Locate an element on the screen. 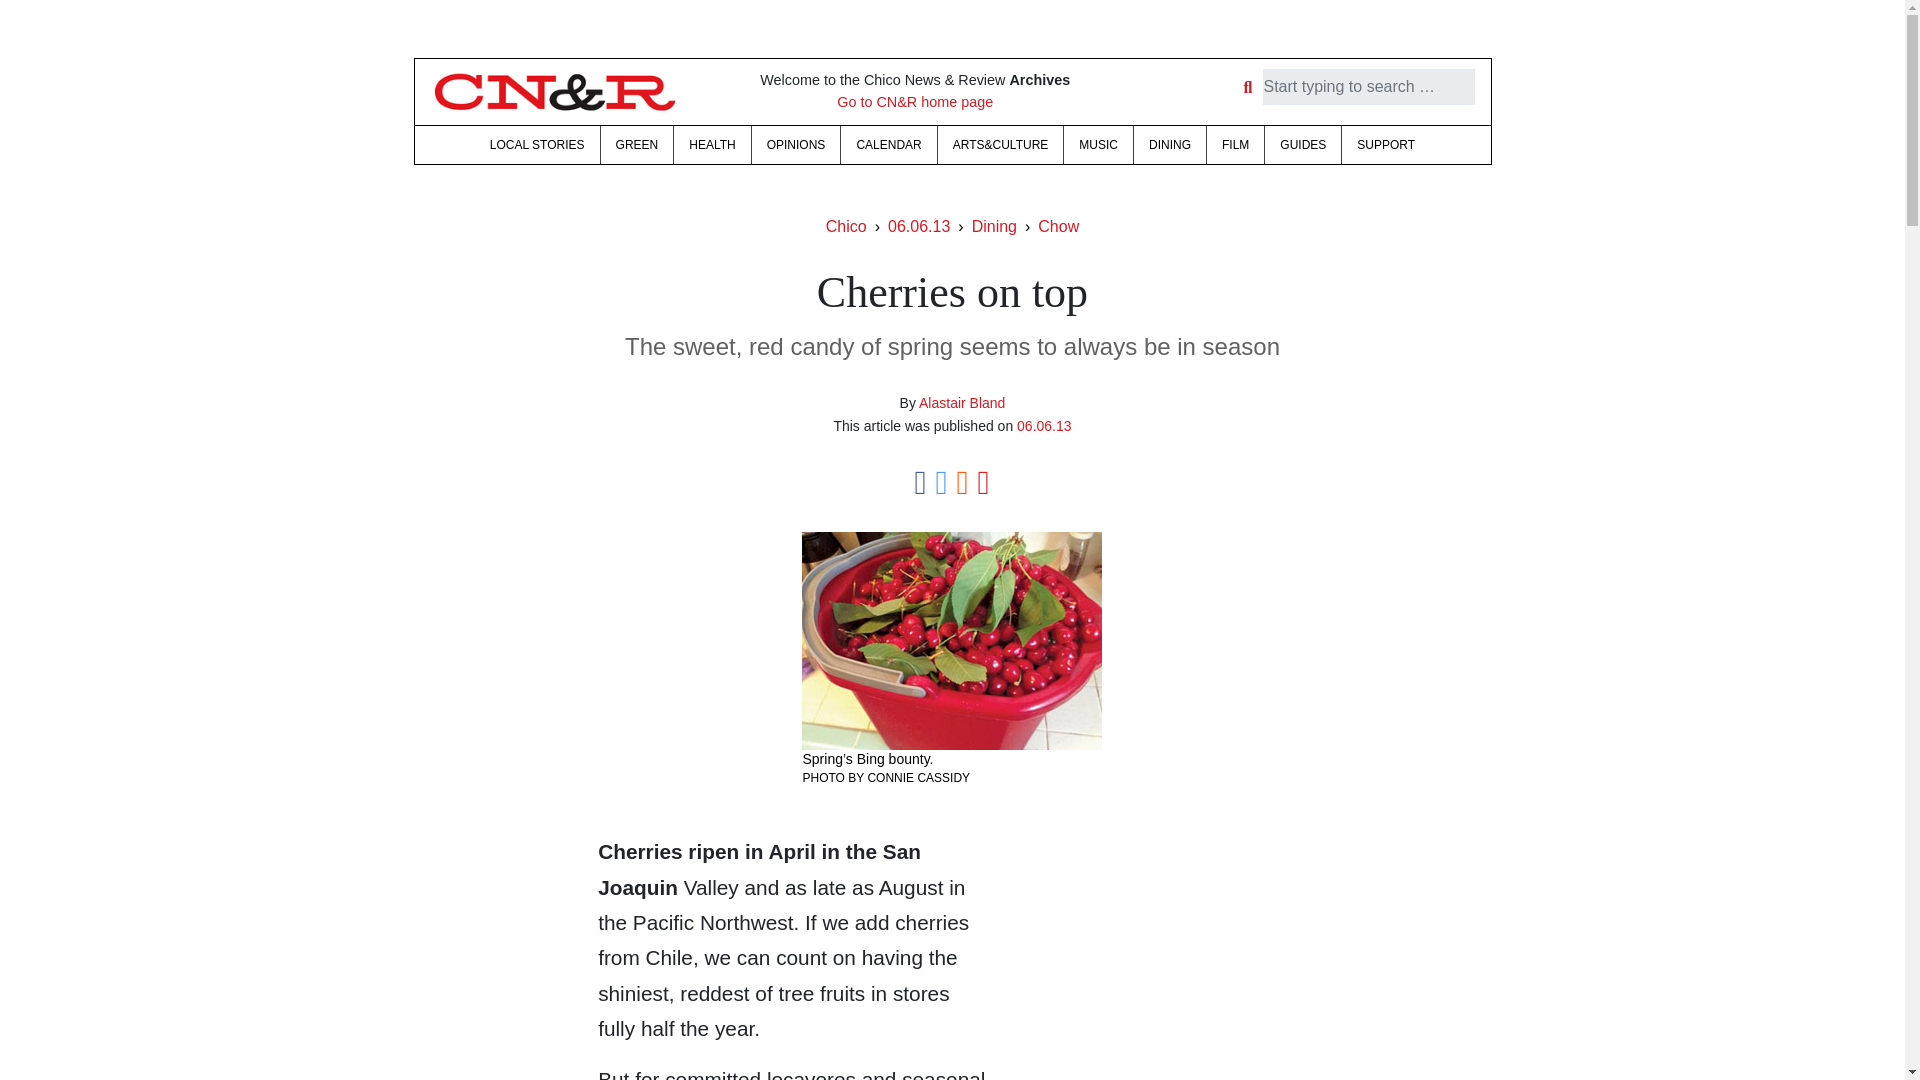 This screenshot has height=1080, width=1920. CALENDAR is located at coordinates (888, 145).